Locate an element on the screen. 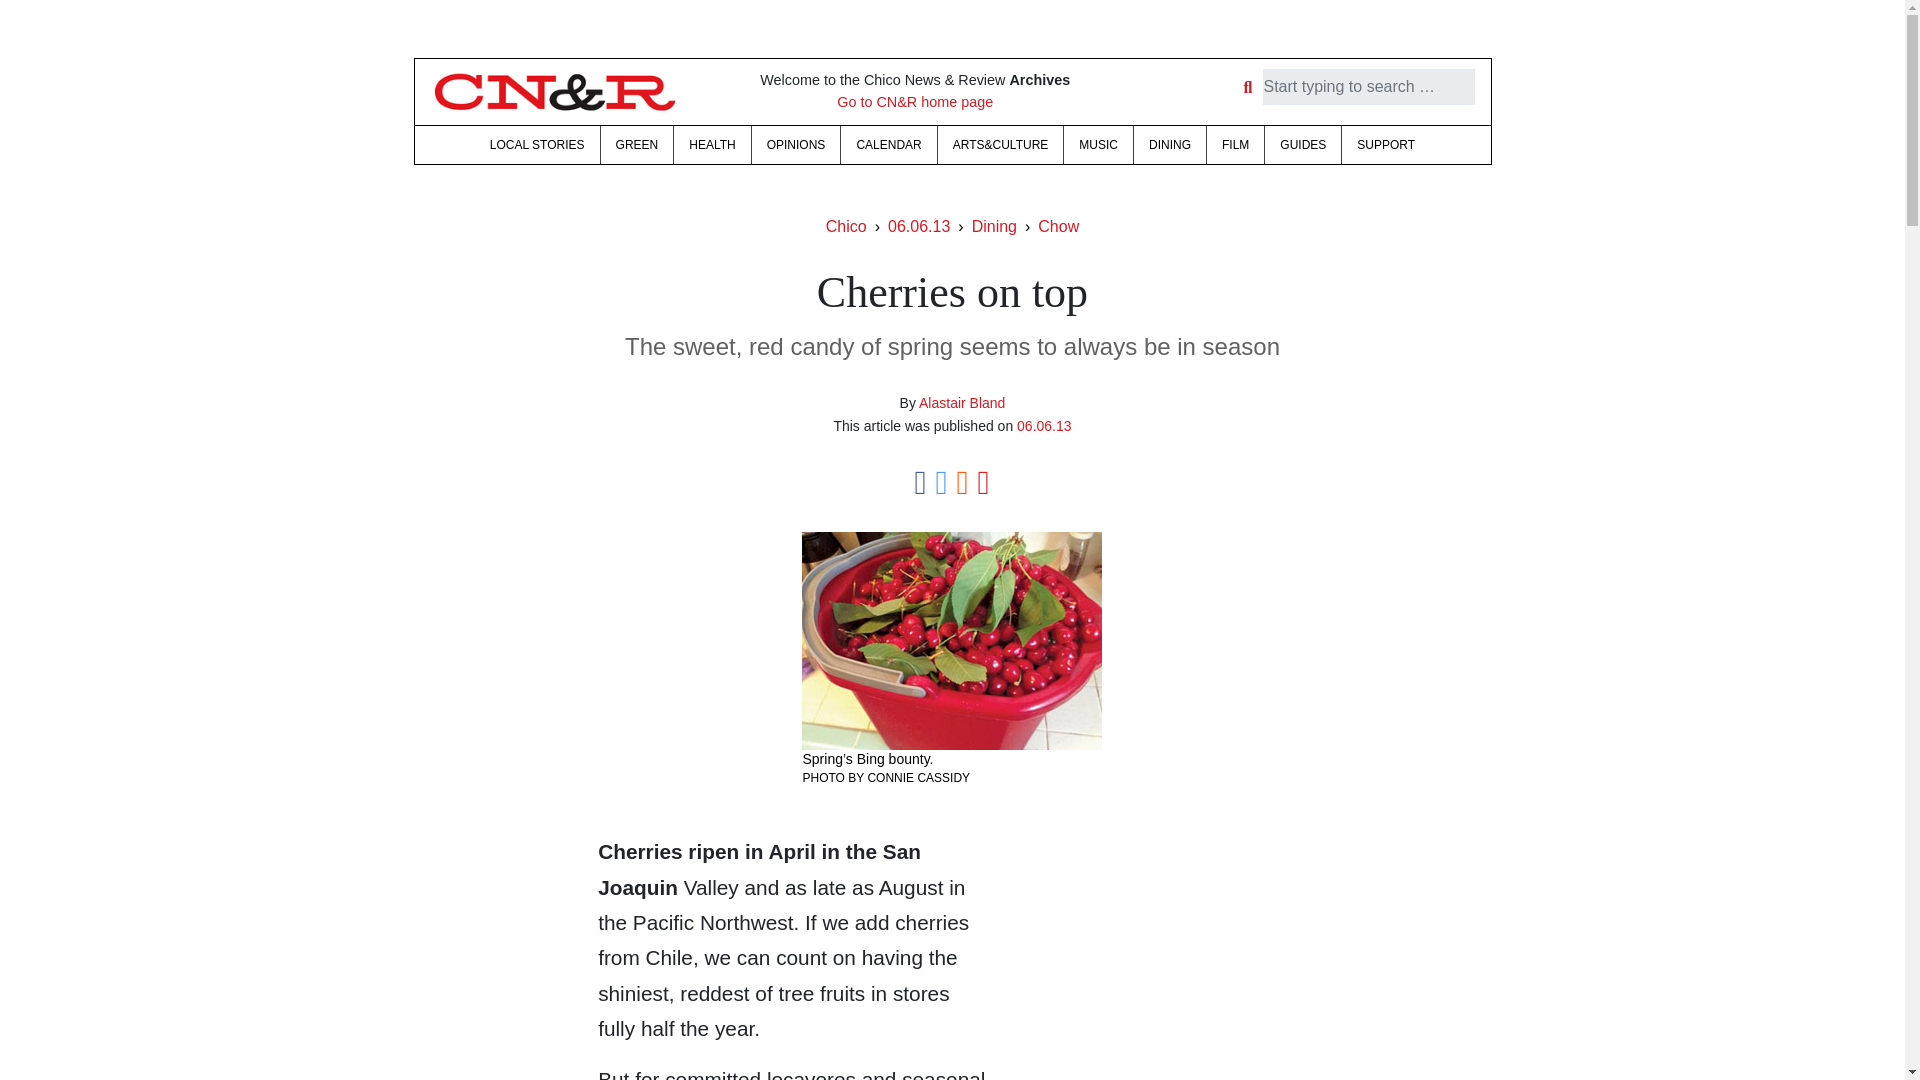 This screenshot has height=1080, width=1920. CALENDAR is located at coordinates (888, 145).